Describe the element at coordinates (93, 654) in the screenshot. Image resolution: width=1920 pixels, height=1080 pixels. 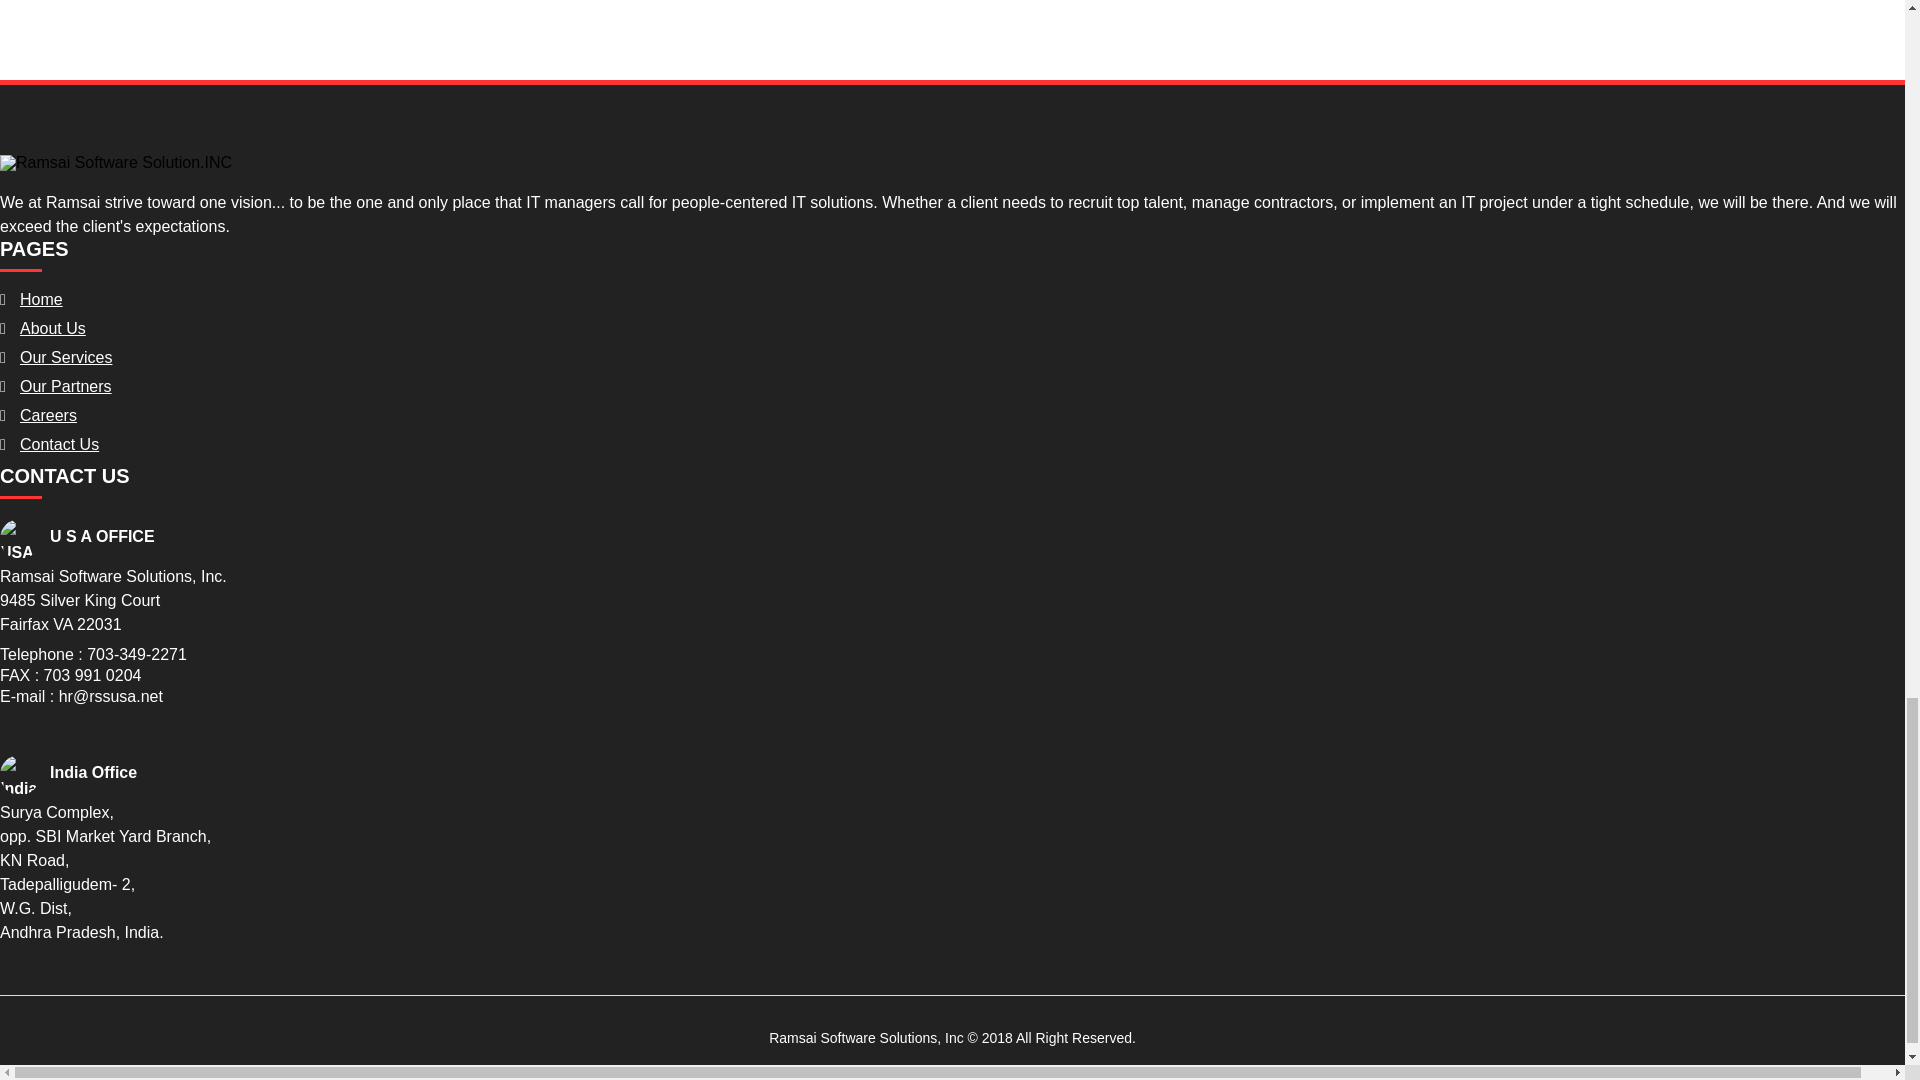
I see `Telephone : 703-349-2271` at that location.